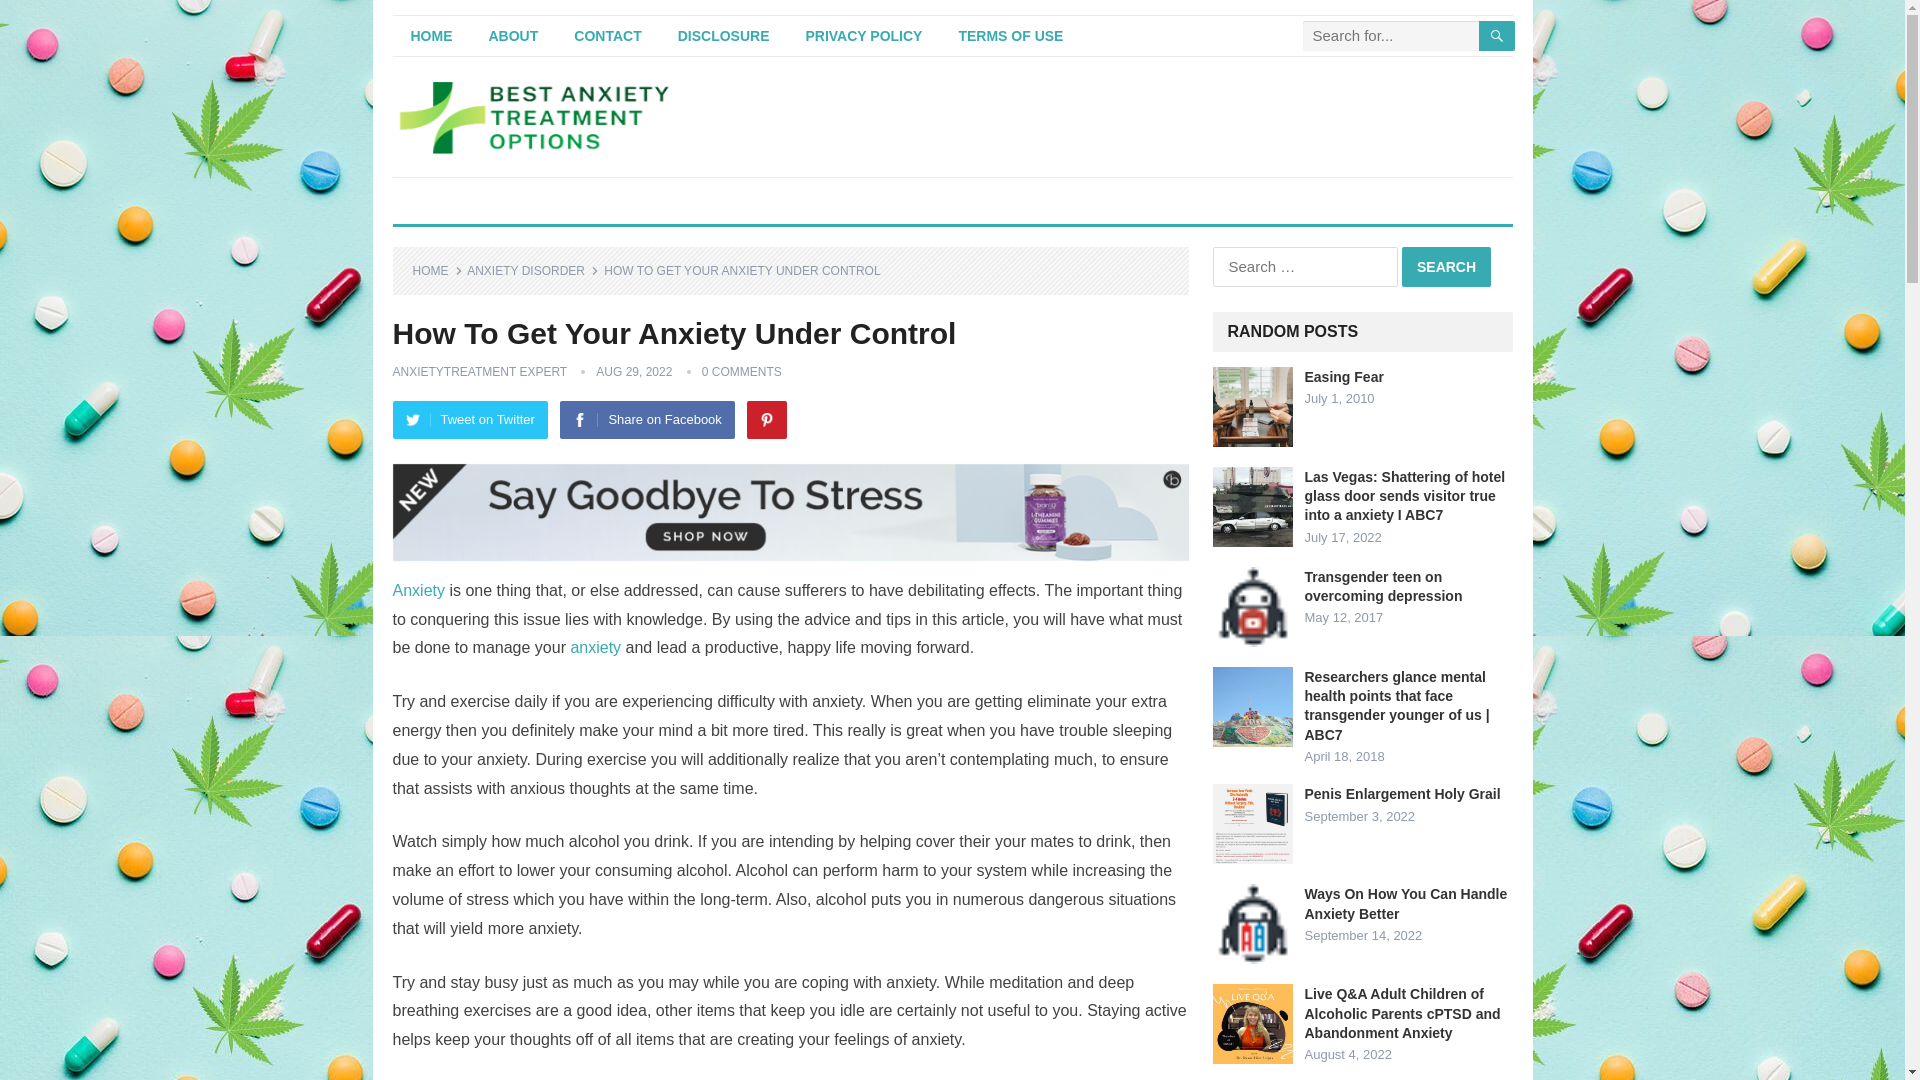  I want to click on 0 COMMENTS, so click(742, 372).